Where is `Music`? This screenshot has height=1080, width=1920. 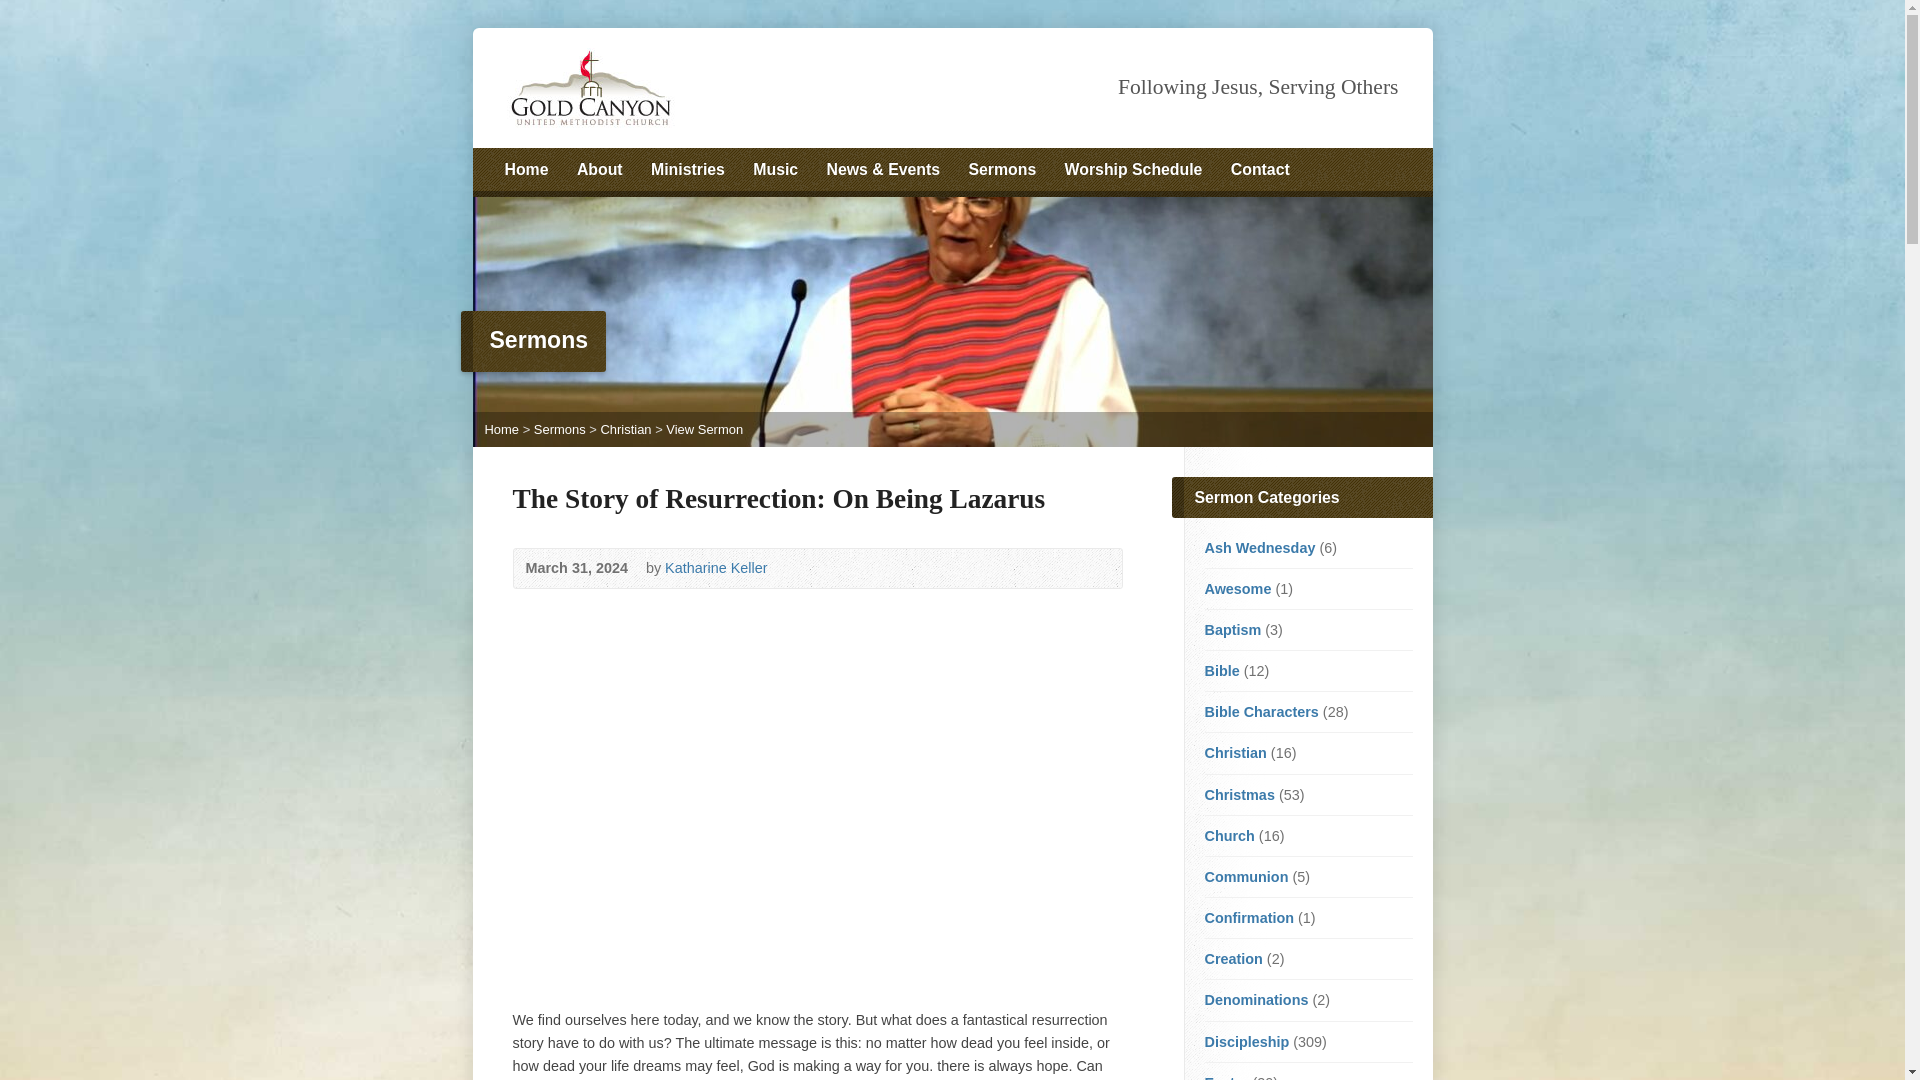 Music is located at coordinates (775, 170).